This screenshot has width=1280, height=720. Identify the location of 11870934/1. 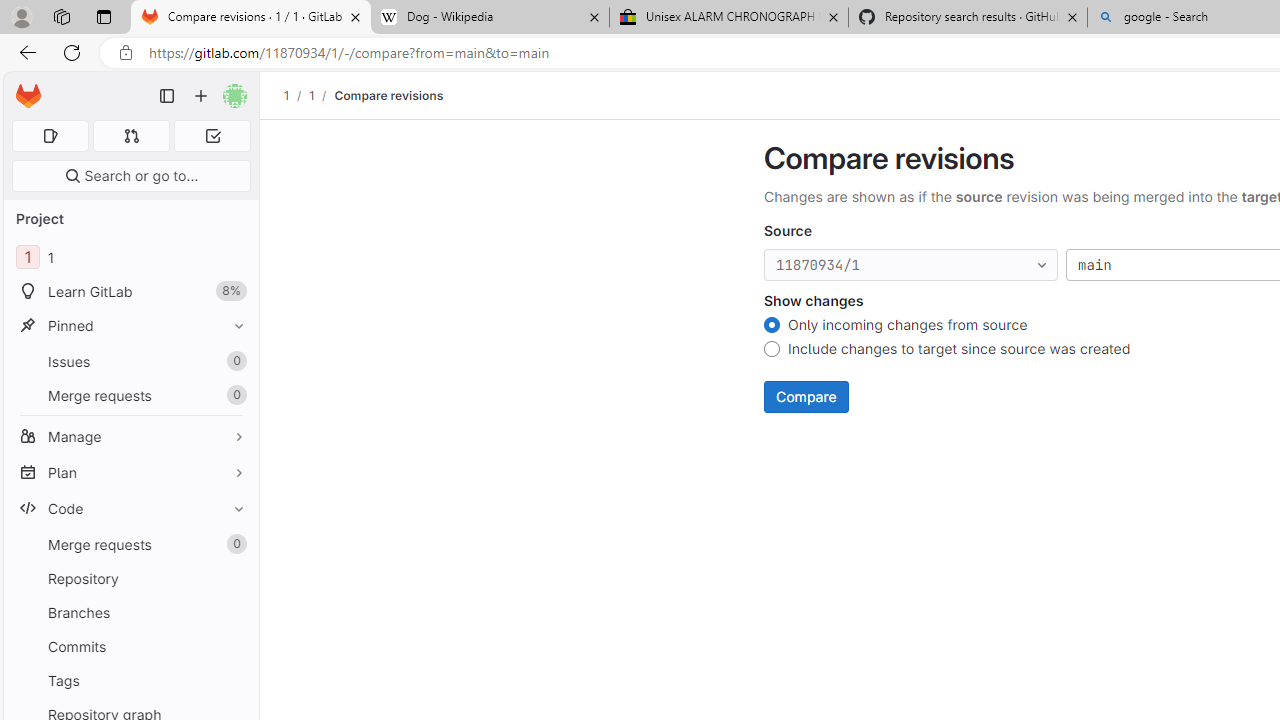
(911, 266).